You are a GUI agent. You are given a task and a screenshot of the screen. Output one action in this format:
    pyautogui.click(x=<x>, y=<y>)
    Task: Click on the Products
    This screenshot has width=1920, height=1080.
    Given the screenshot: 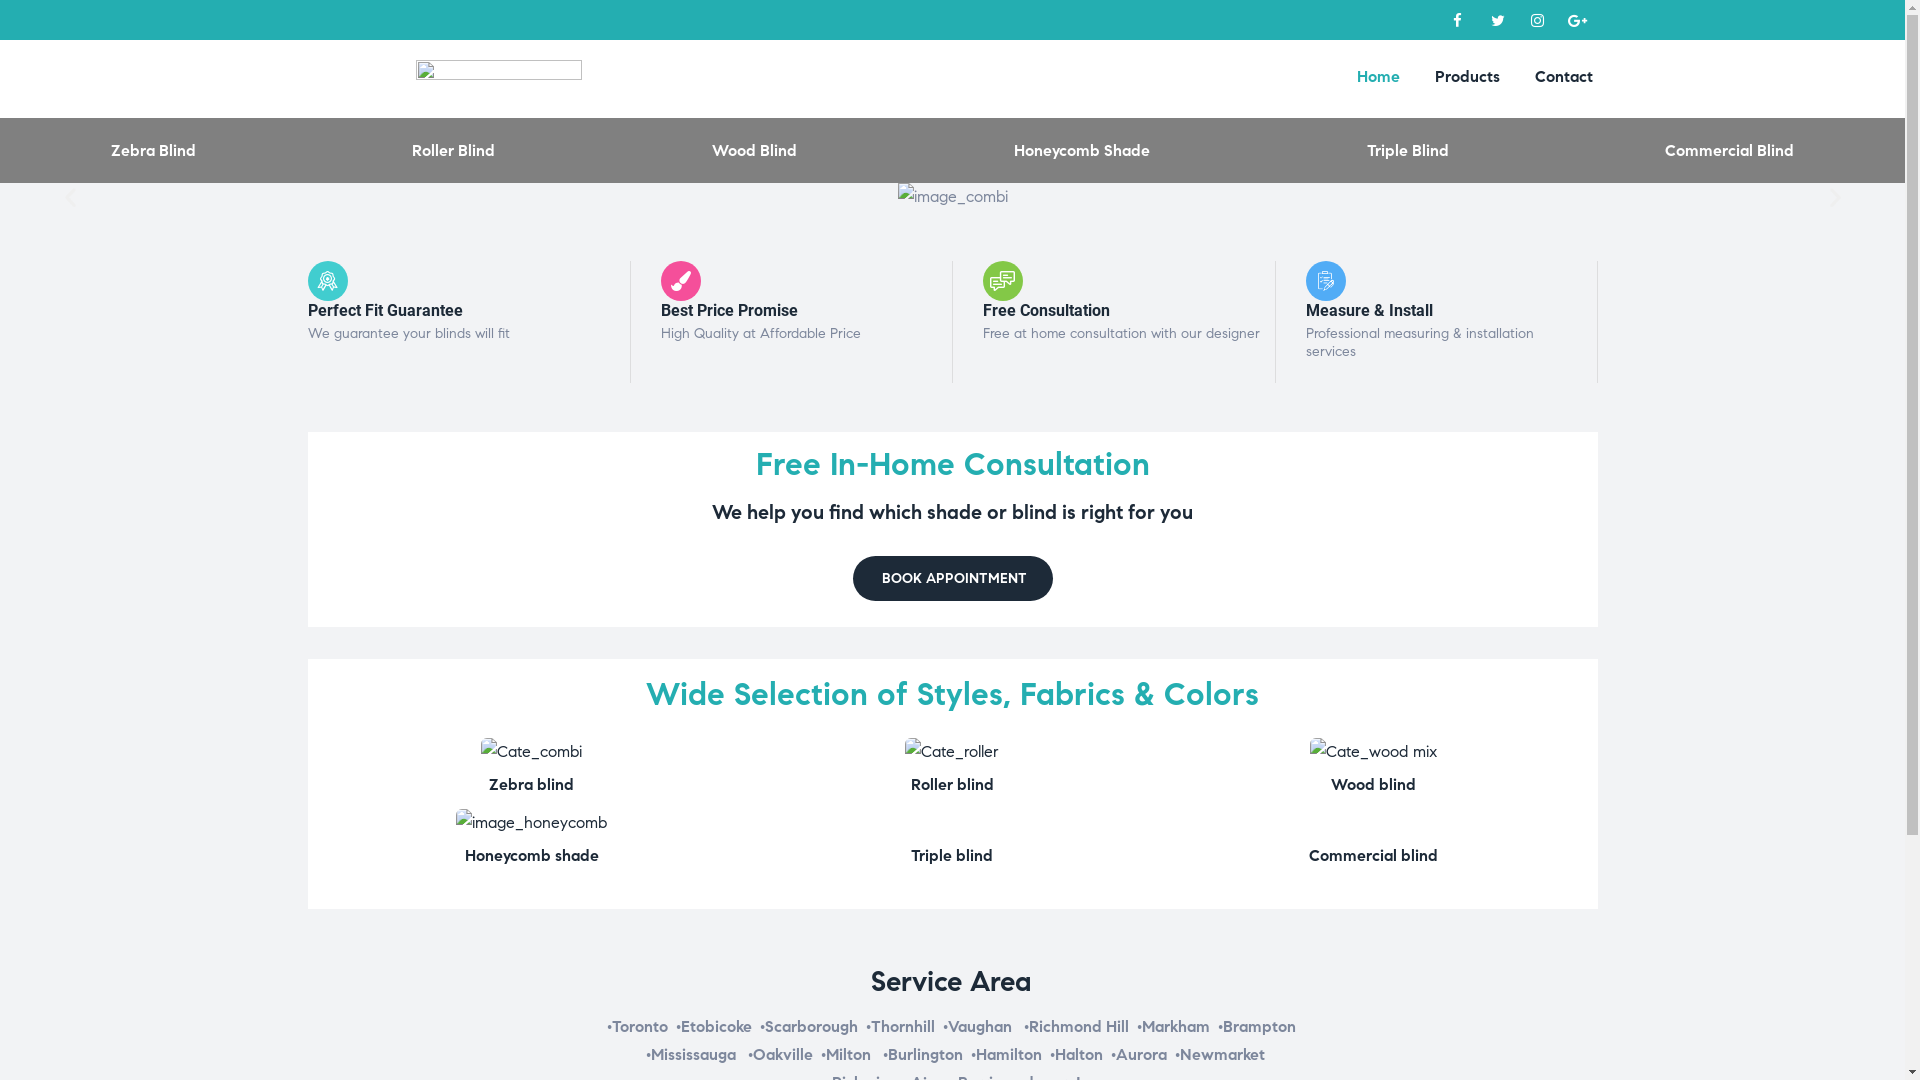 What is the action you would take?
    pyautogui.click(x=1468, y=76)
    